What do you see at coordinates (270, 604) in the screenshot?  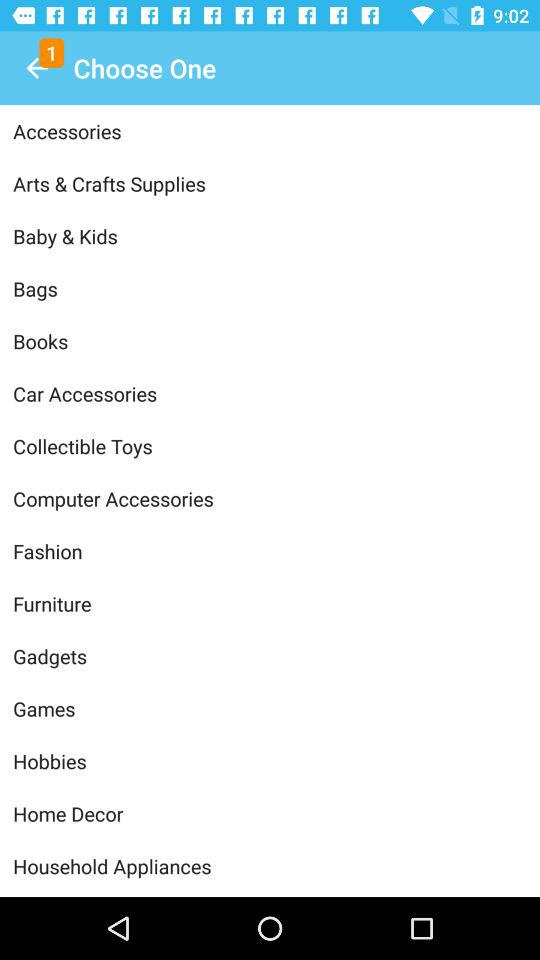 I see `scroll to furniture item` at bounding box center [270, 604].